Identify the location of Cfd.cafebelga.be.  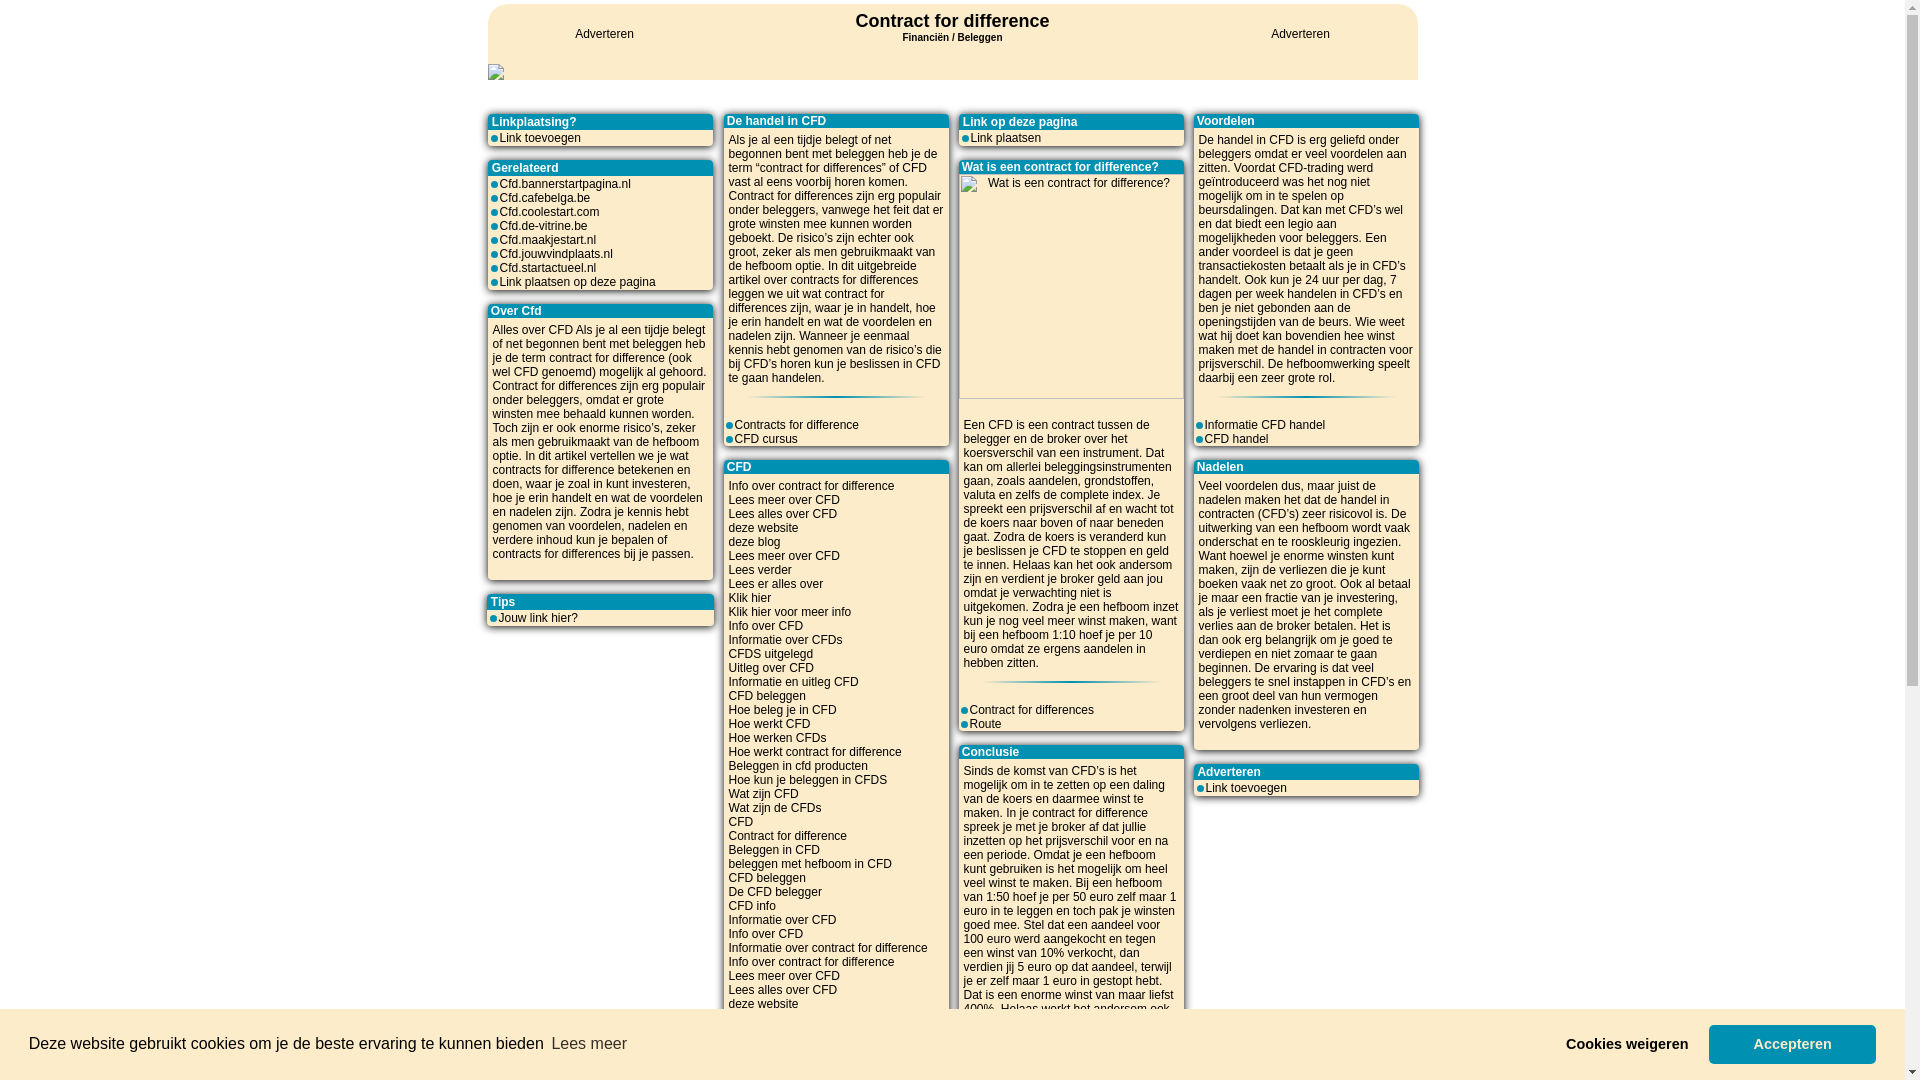
(546, 198).